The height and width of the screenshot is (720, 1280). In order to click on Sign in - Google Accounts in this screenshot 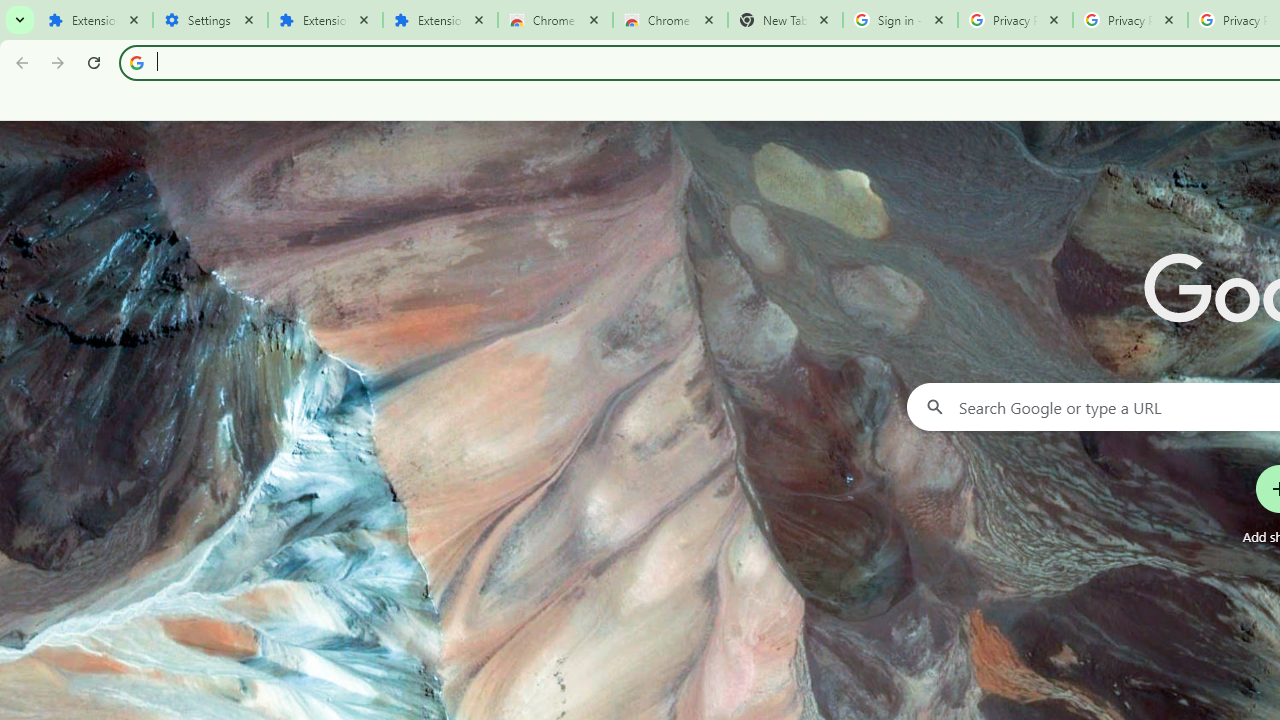, I will do `click(900, 20)`.